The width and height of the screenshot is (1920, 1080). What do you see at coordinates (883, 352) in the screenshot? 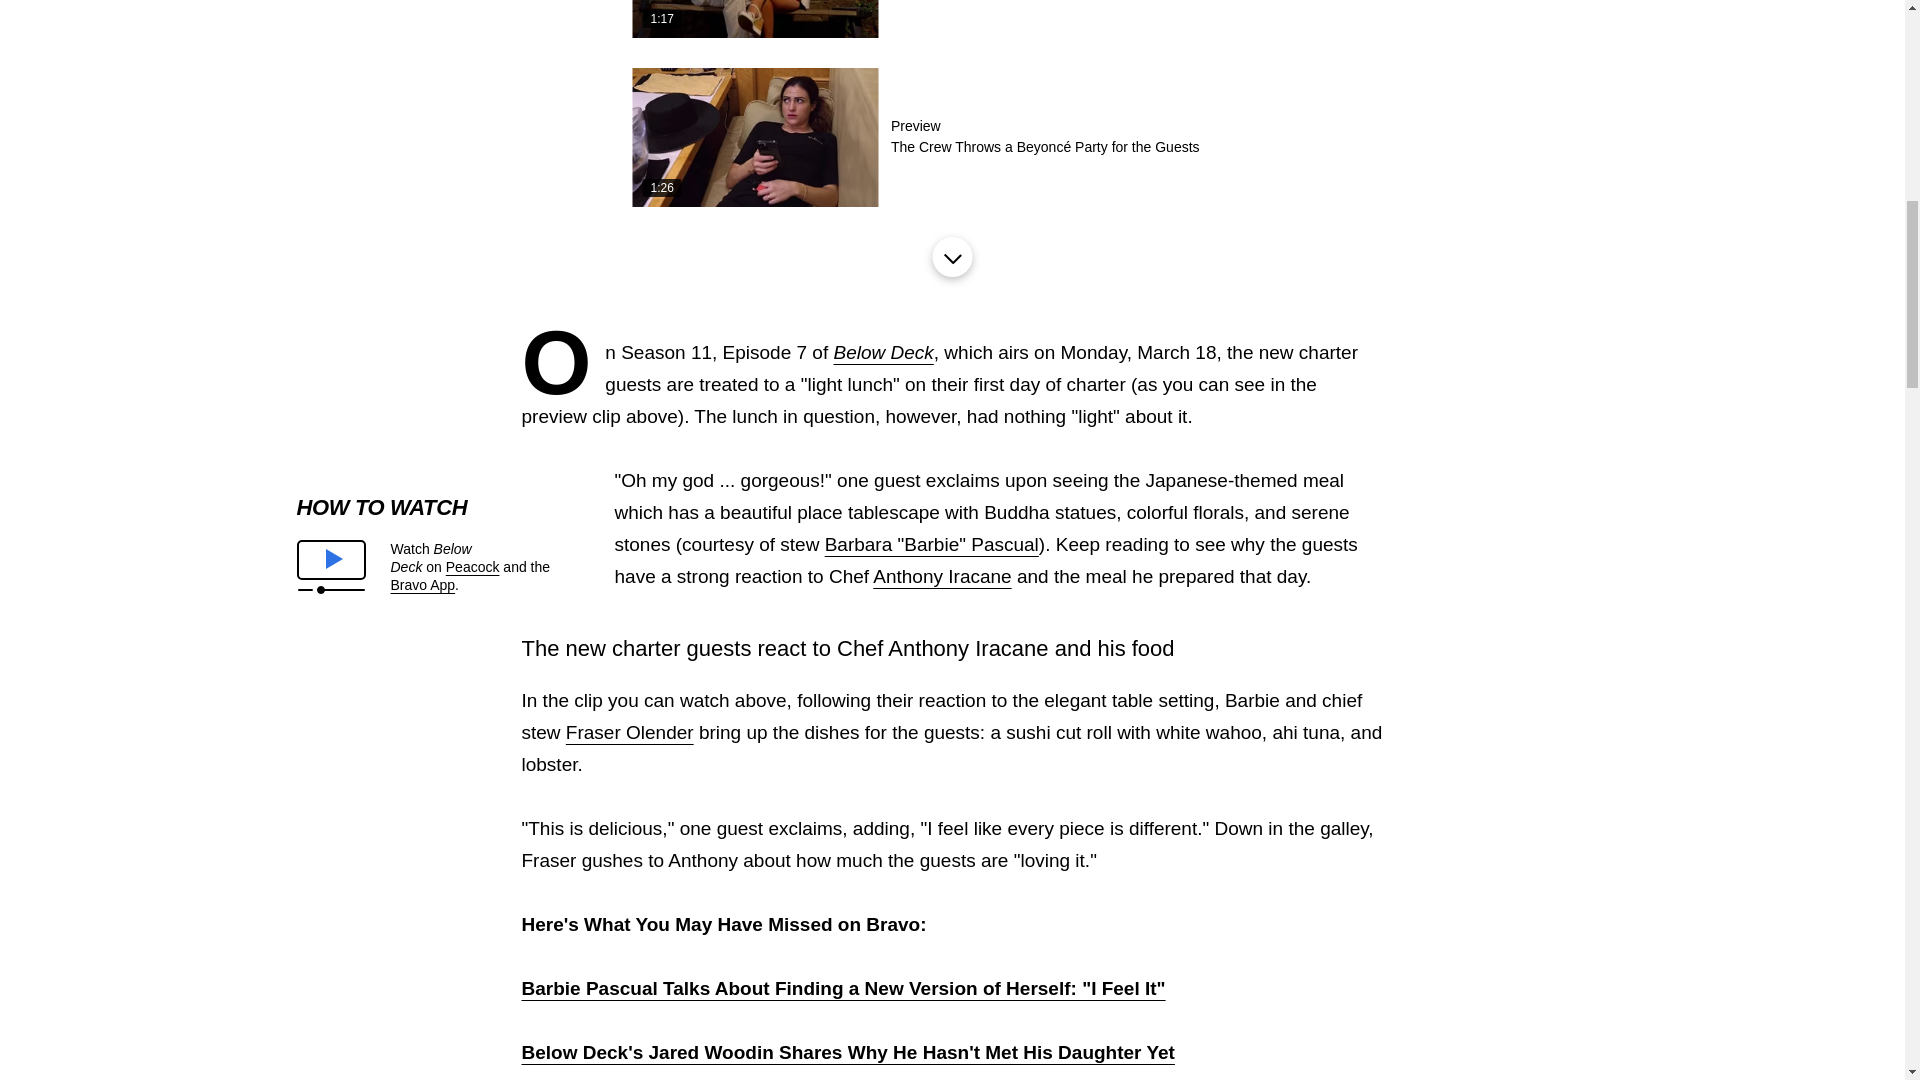
I see `Below Deck` at bounding box center [883, 352].